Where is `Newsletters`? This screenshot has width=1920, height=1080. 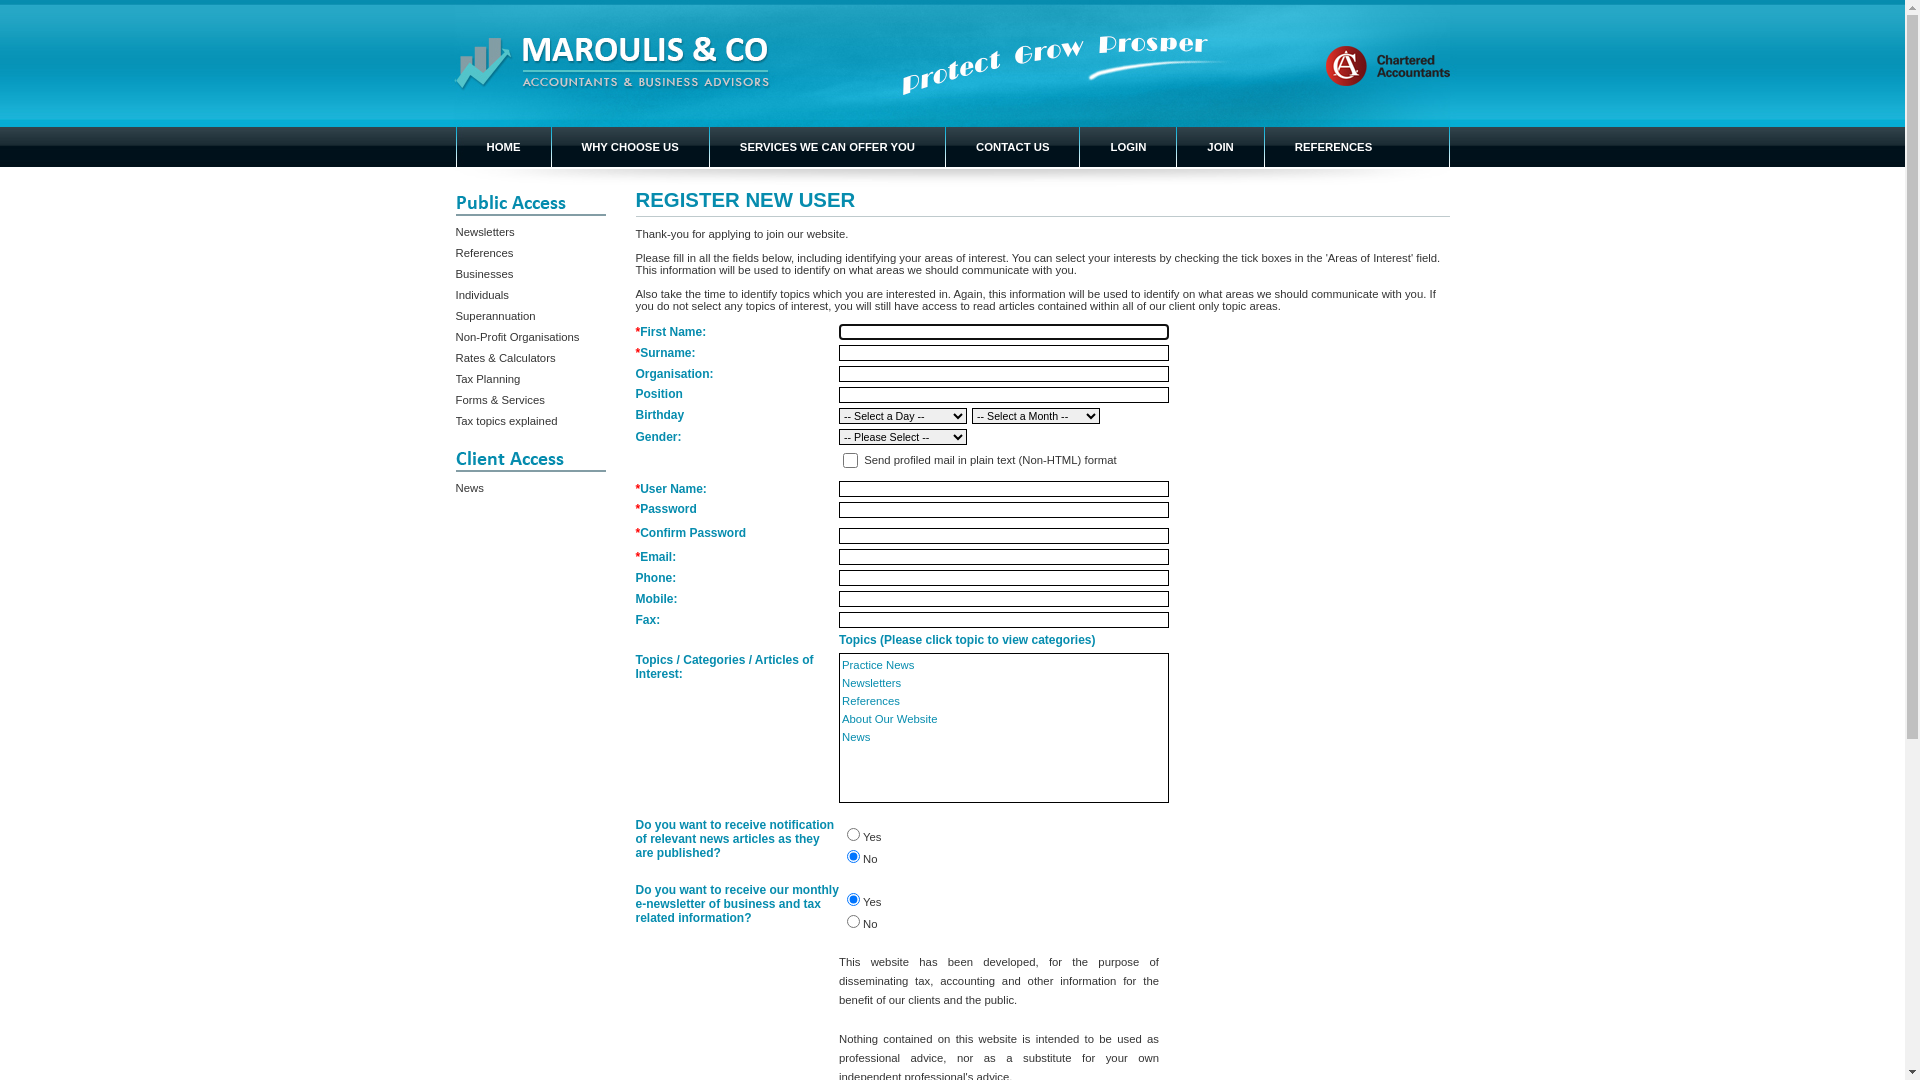 Newsletters is located at coordinates (872, 683).